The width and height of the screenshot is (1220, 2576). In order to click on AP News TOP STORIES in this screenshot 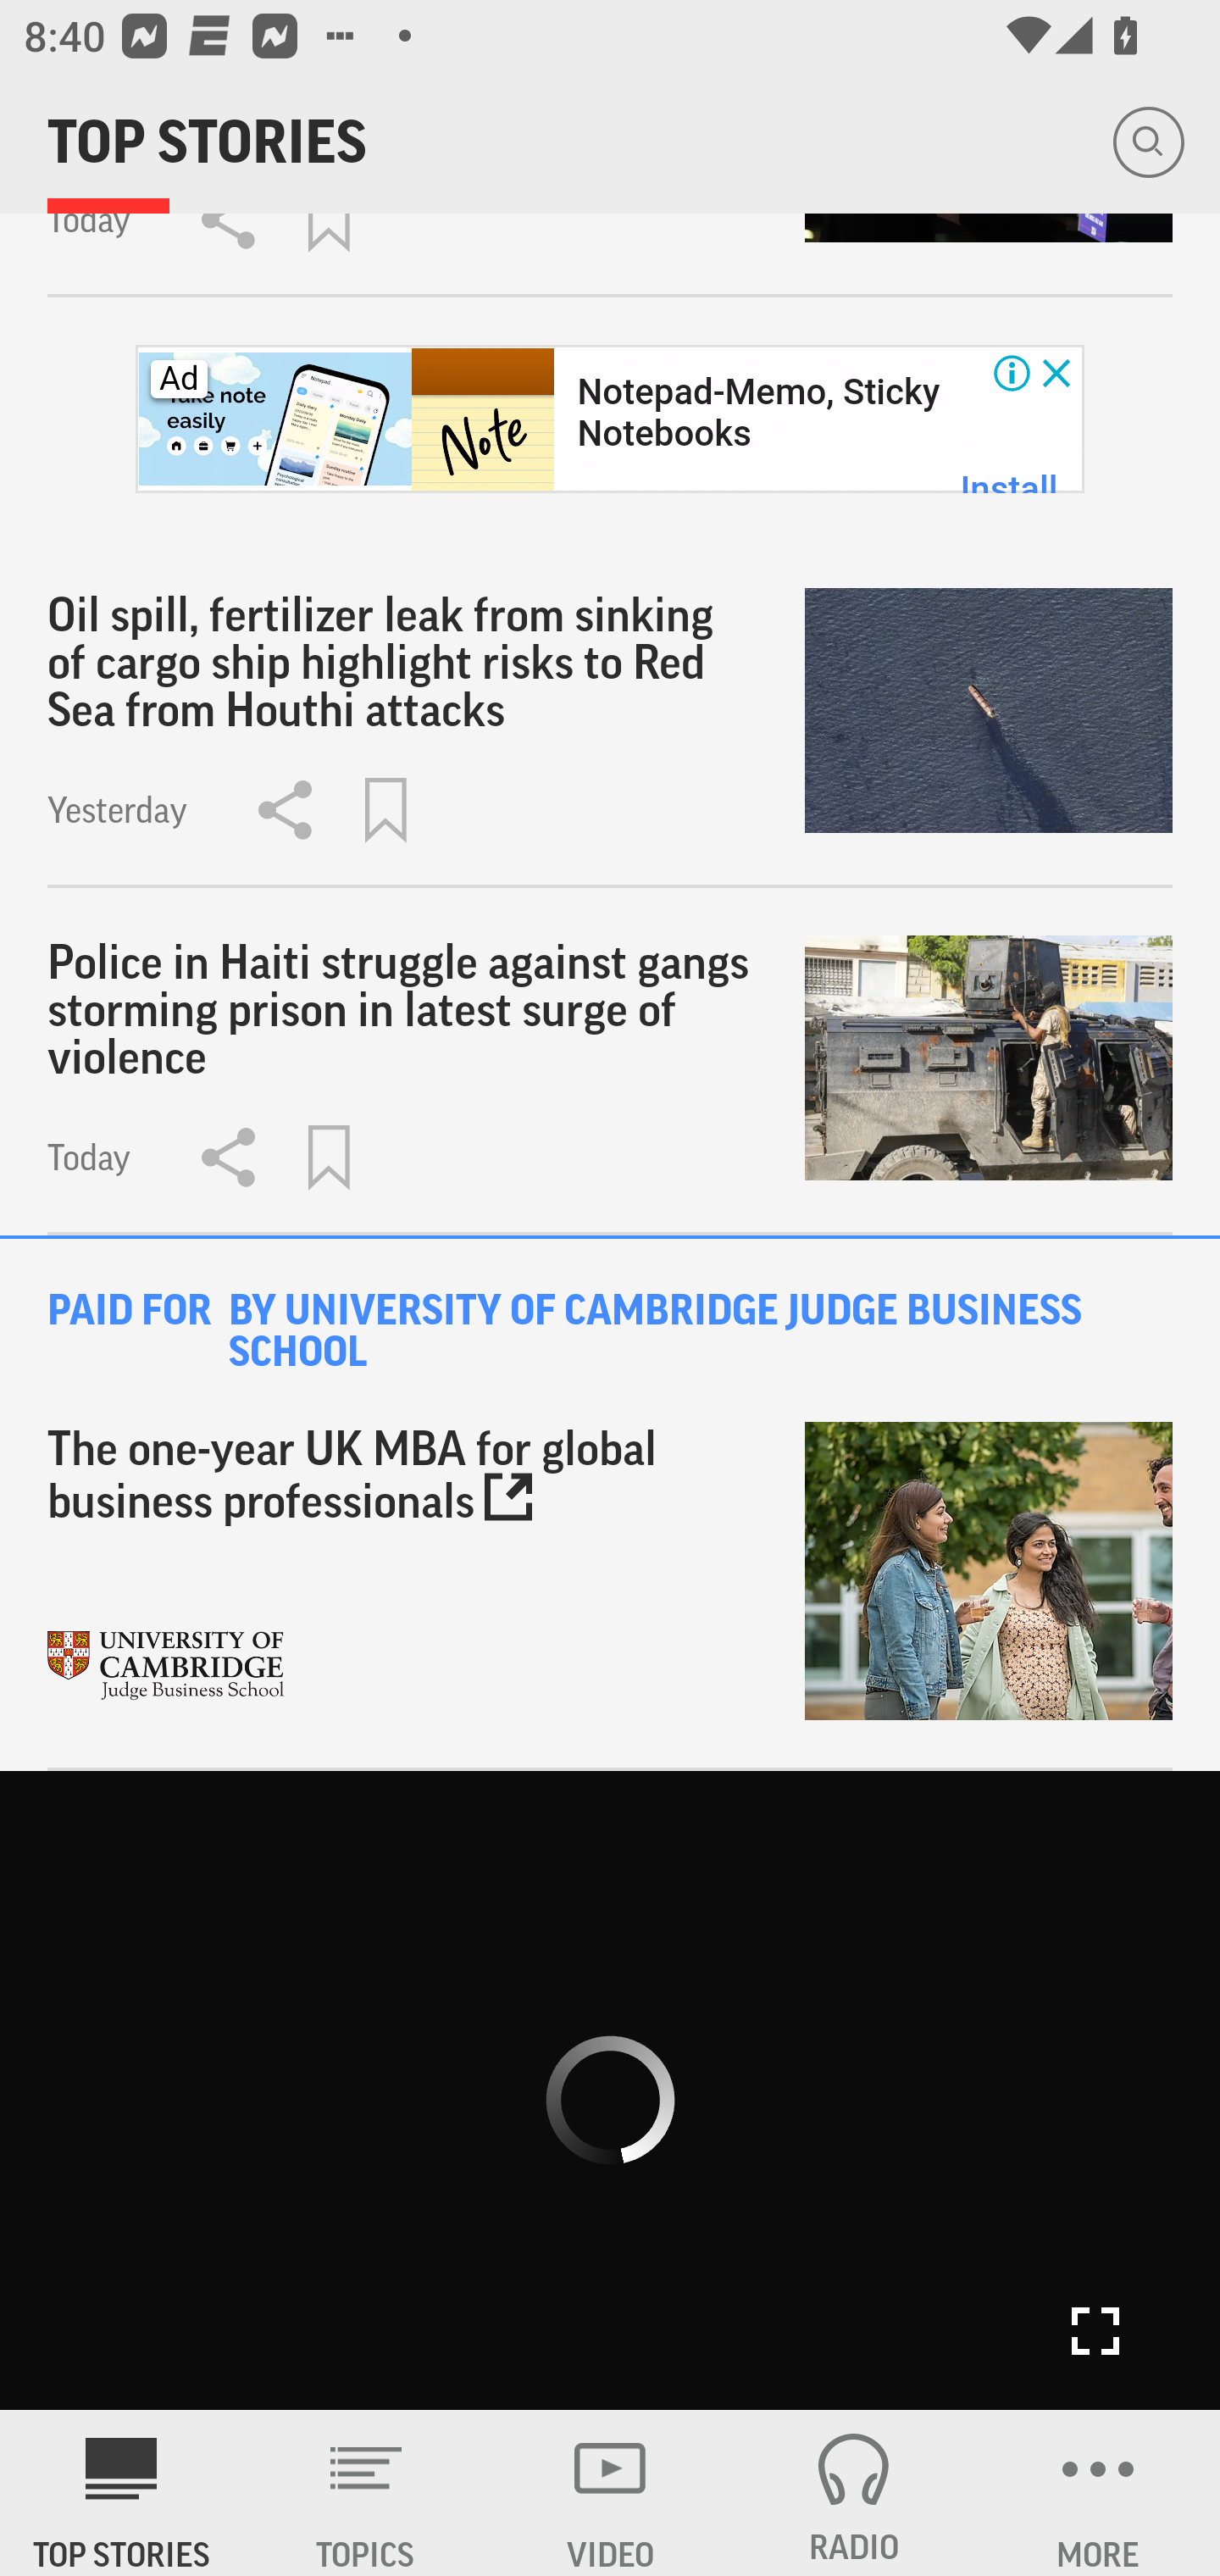, I will do `click(122, 2493)`.